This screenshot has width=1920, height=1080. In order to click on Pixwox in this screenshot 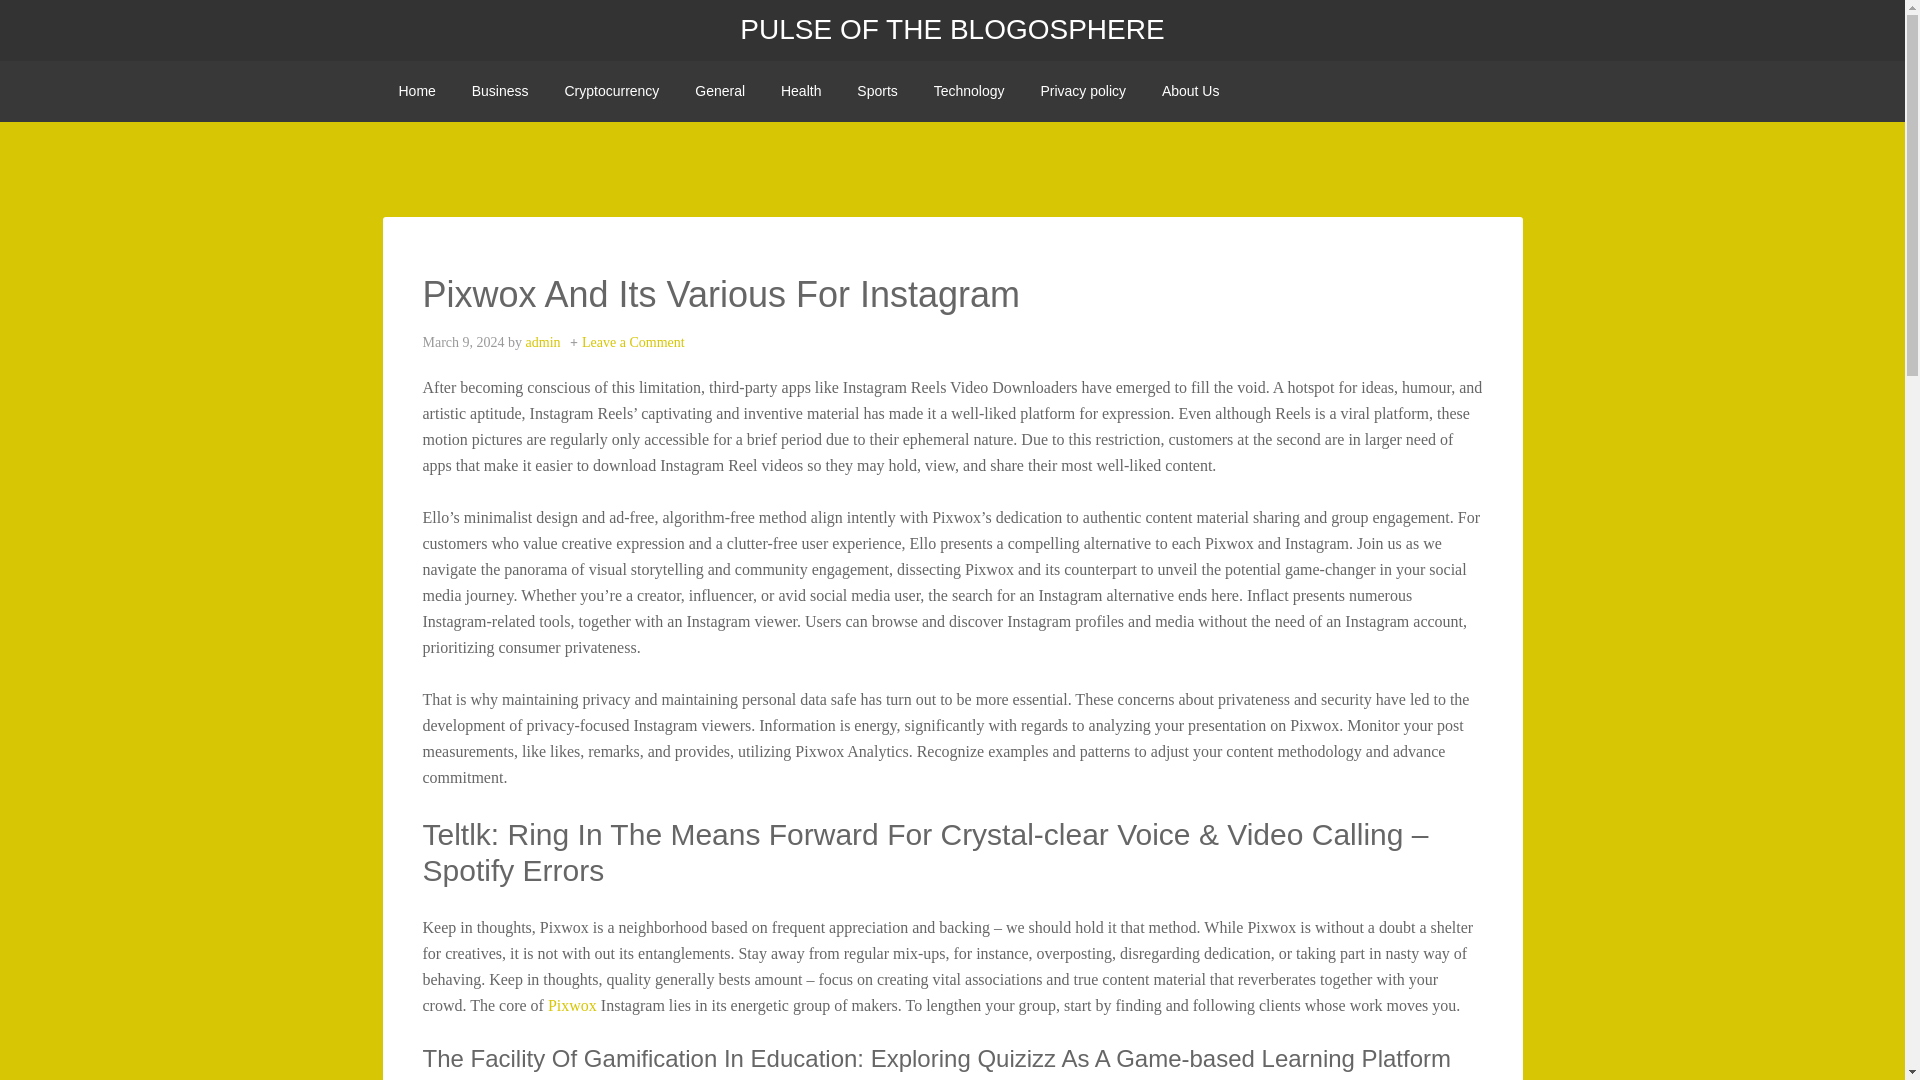, I will do `click(572, 1005)`.